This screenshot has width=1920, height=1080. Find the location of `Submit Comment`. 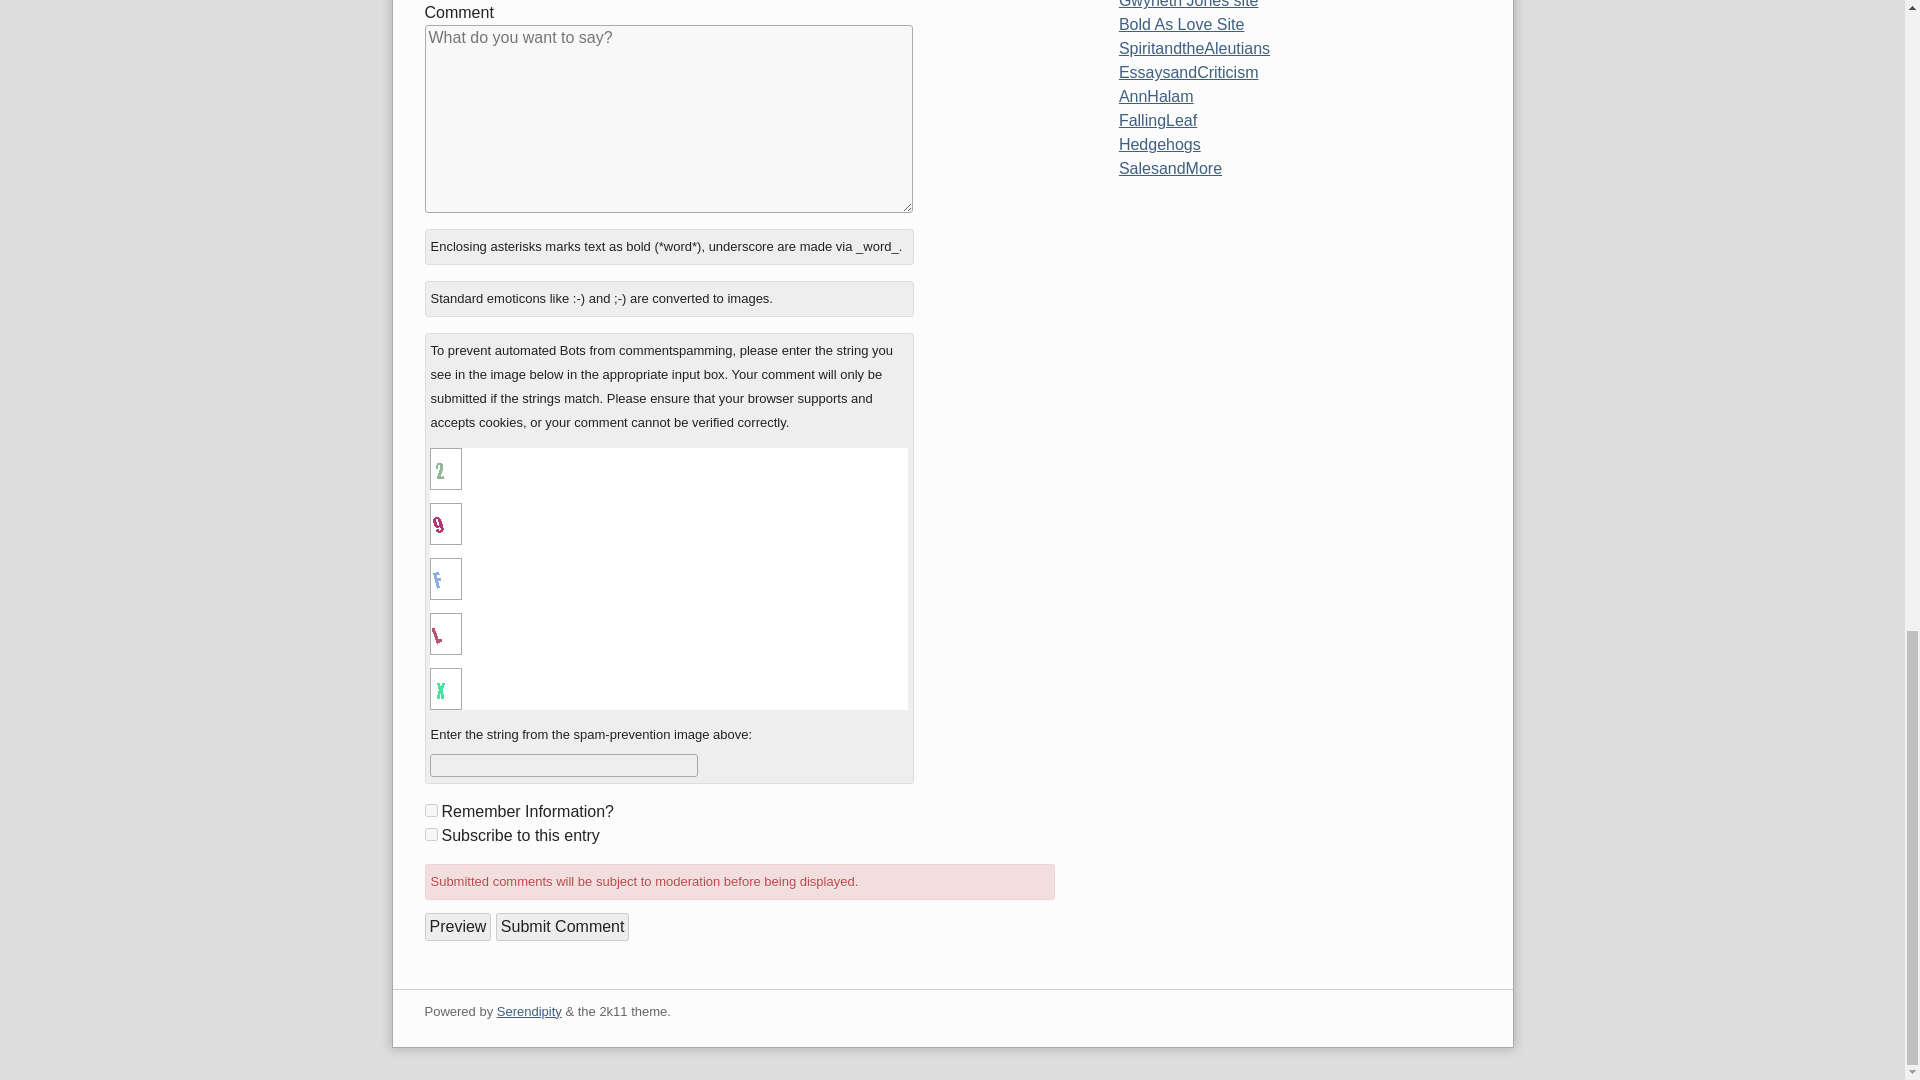

Submit Comment is located at coordinates (562, 926).